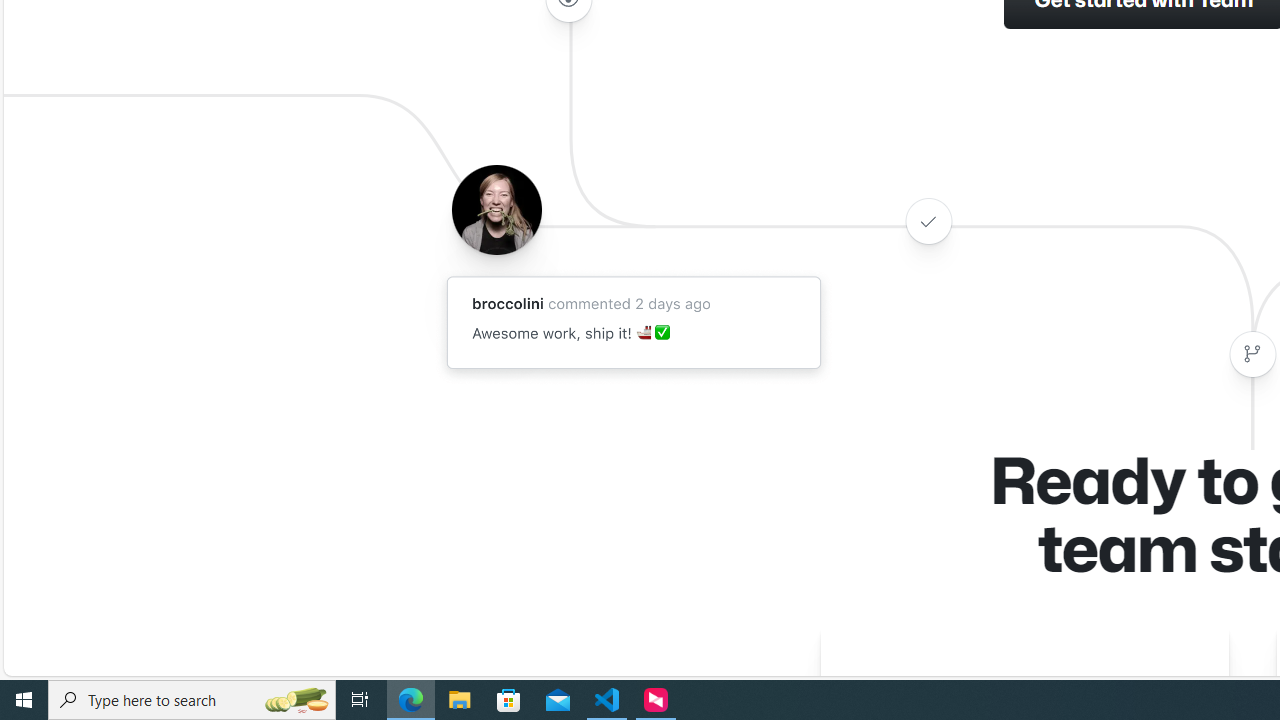  Describe the element at coordinates (1252, 354) in the screenshot. I see `Class: color-fg-muted width-full` at that location.